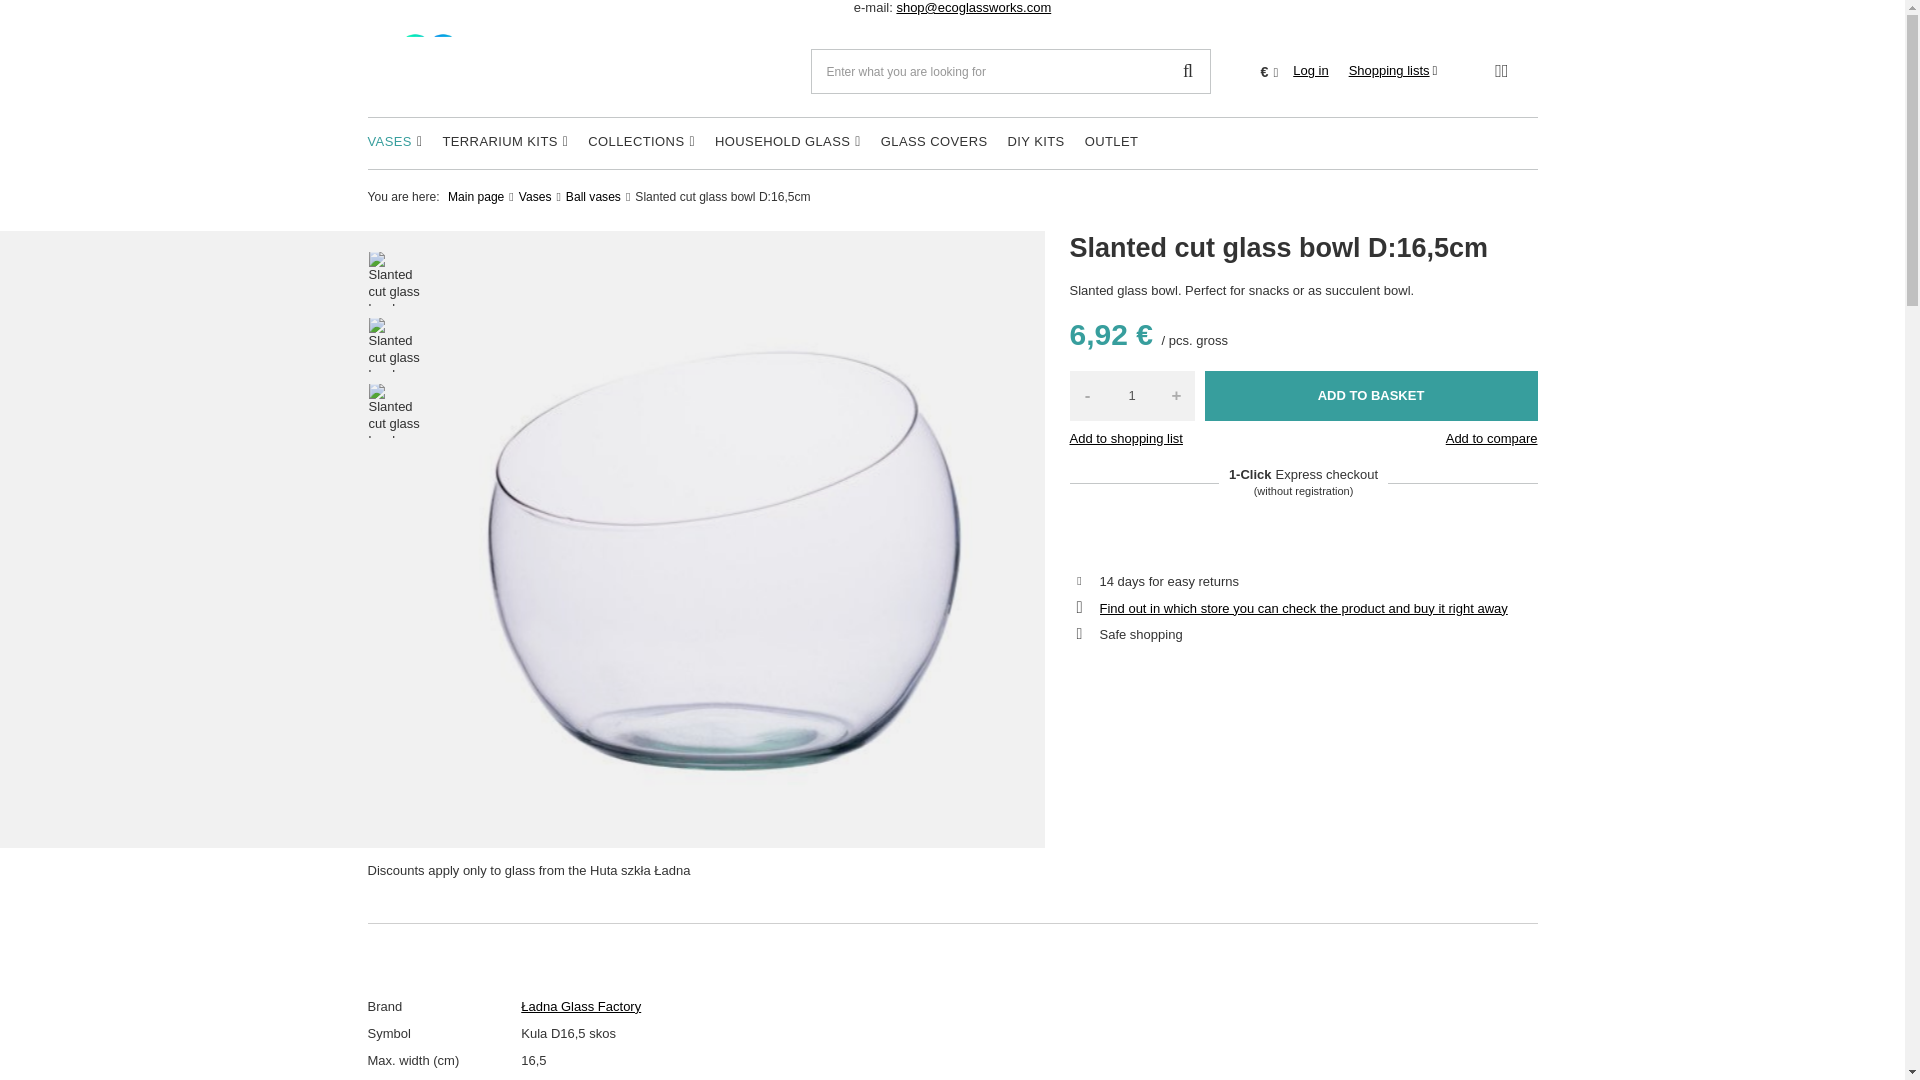 Image resolution: width=1920 pixels, height=1080 pixels. Describe the element at coordinates (1310, 70) in the screenshot. I see `Log in` at that location.